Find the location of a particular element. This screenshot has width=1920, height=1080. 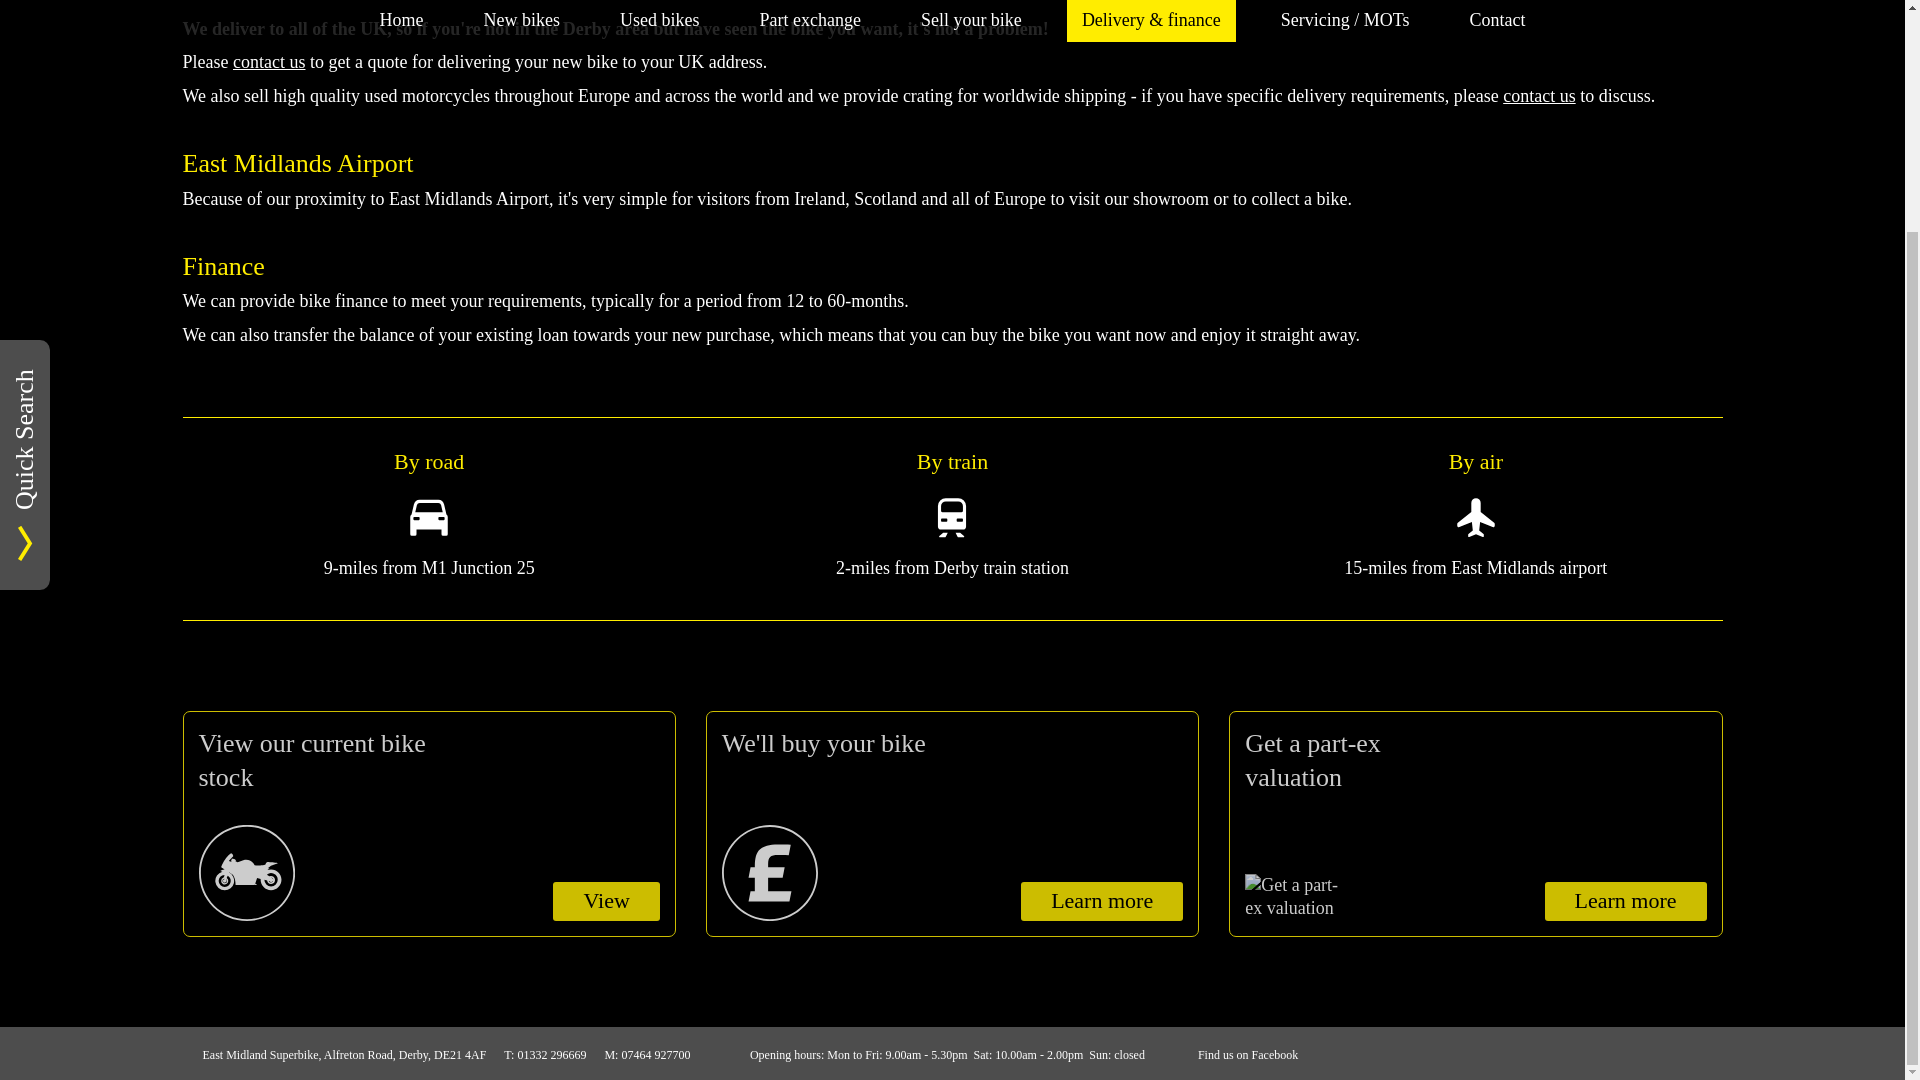

01332 296669 is located at coordinates (1538, 96).